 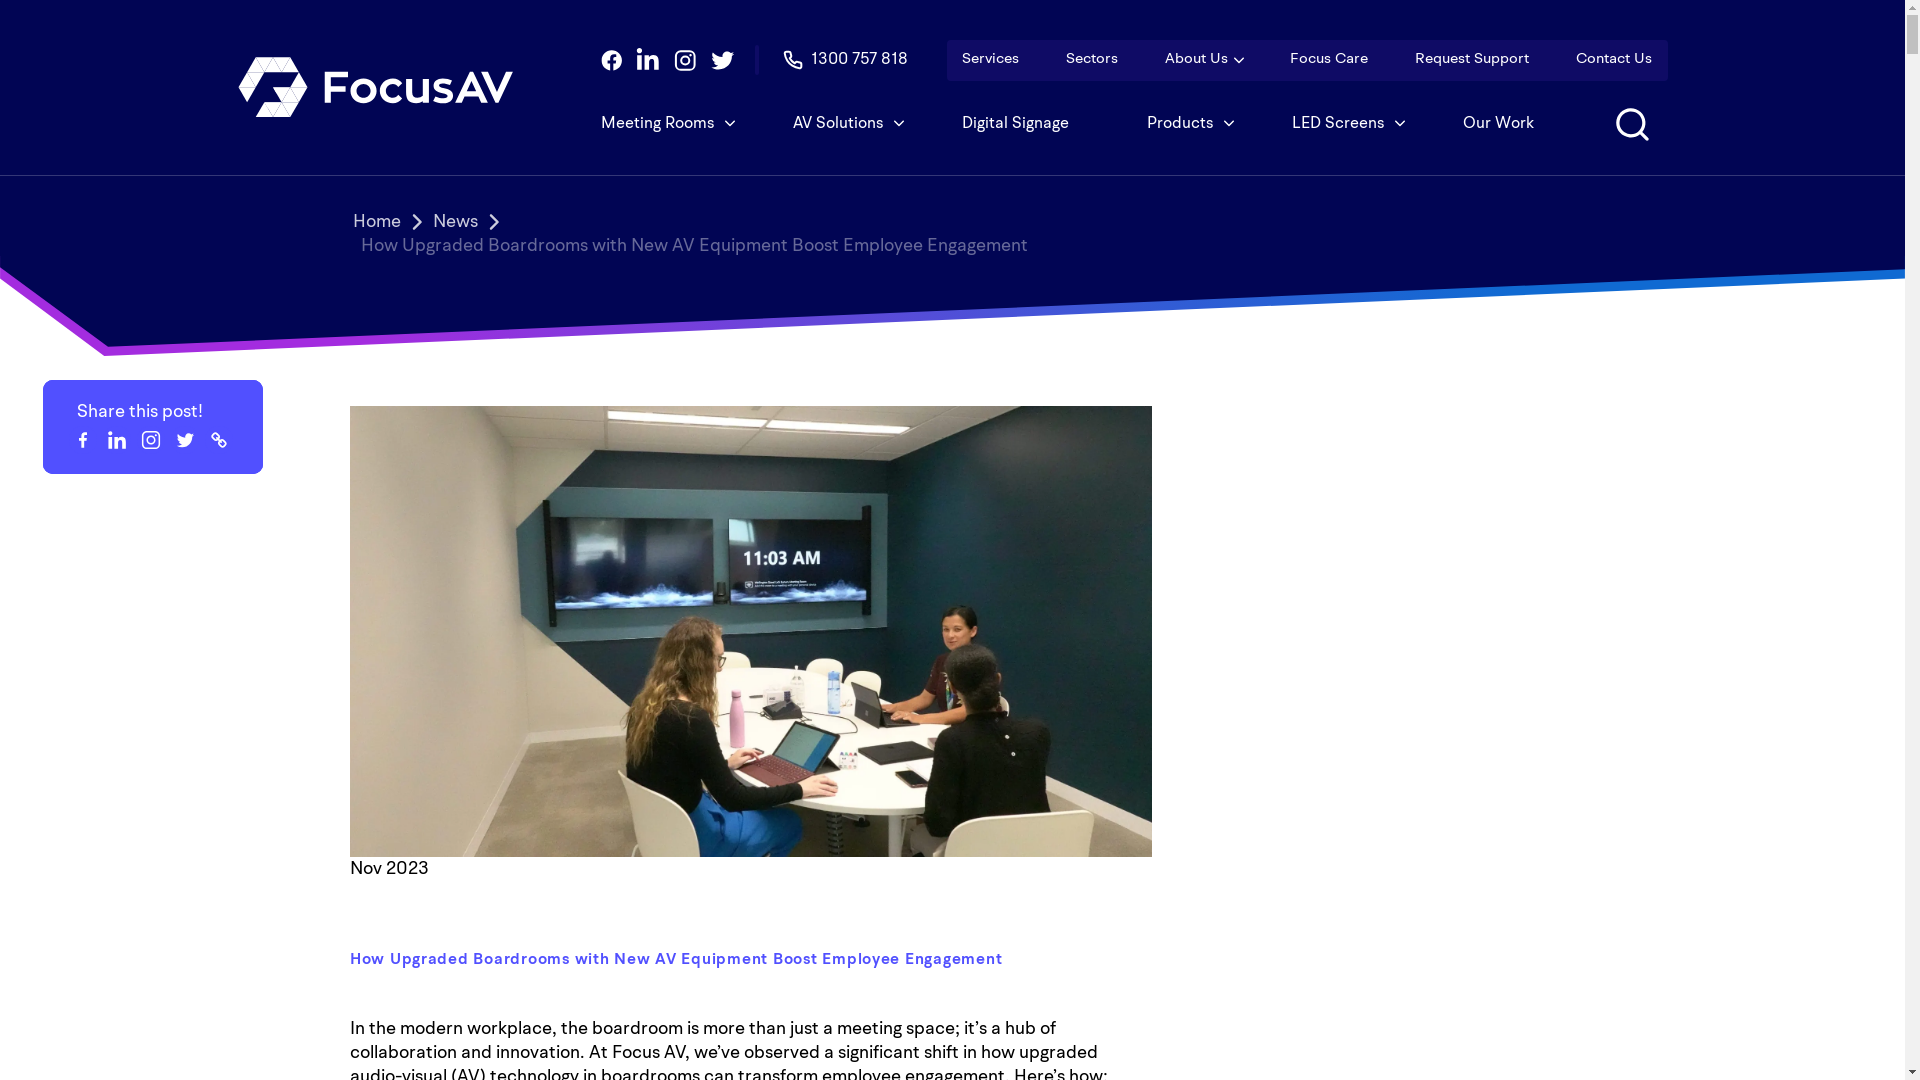 I want to click on Products, so click(x=1180, y=124).